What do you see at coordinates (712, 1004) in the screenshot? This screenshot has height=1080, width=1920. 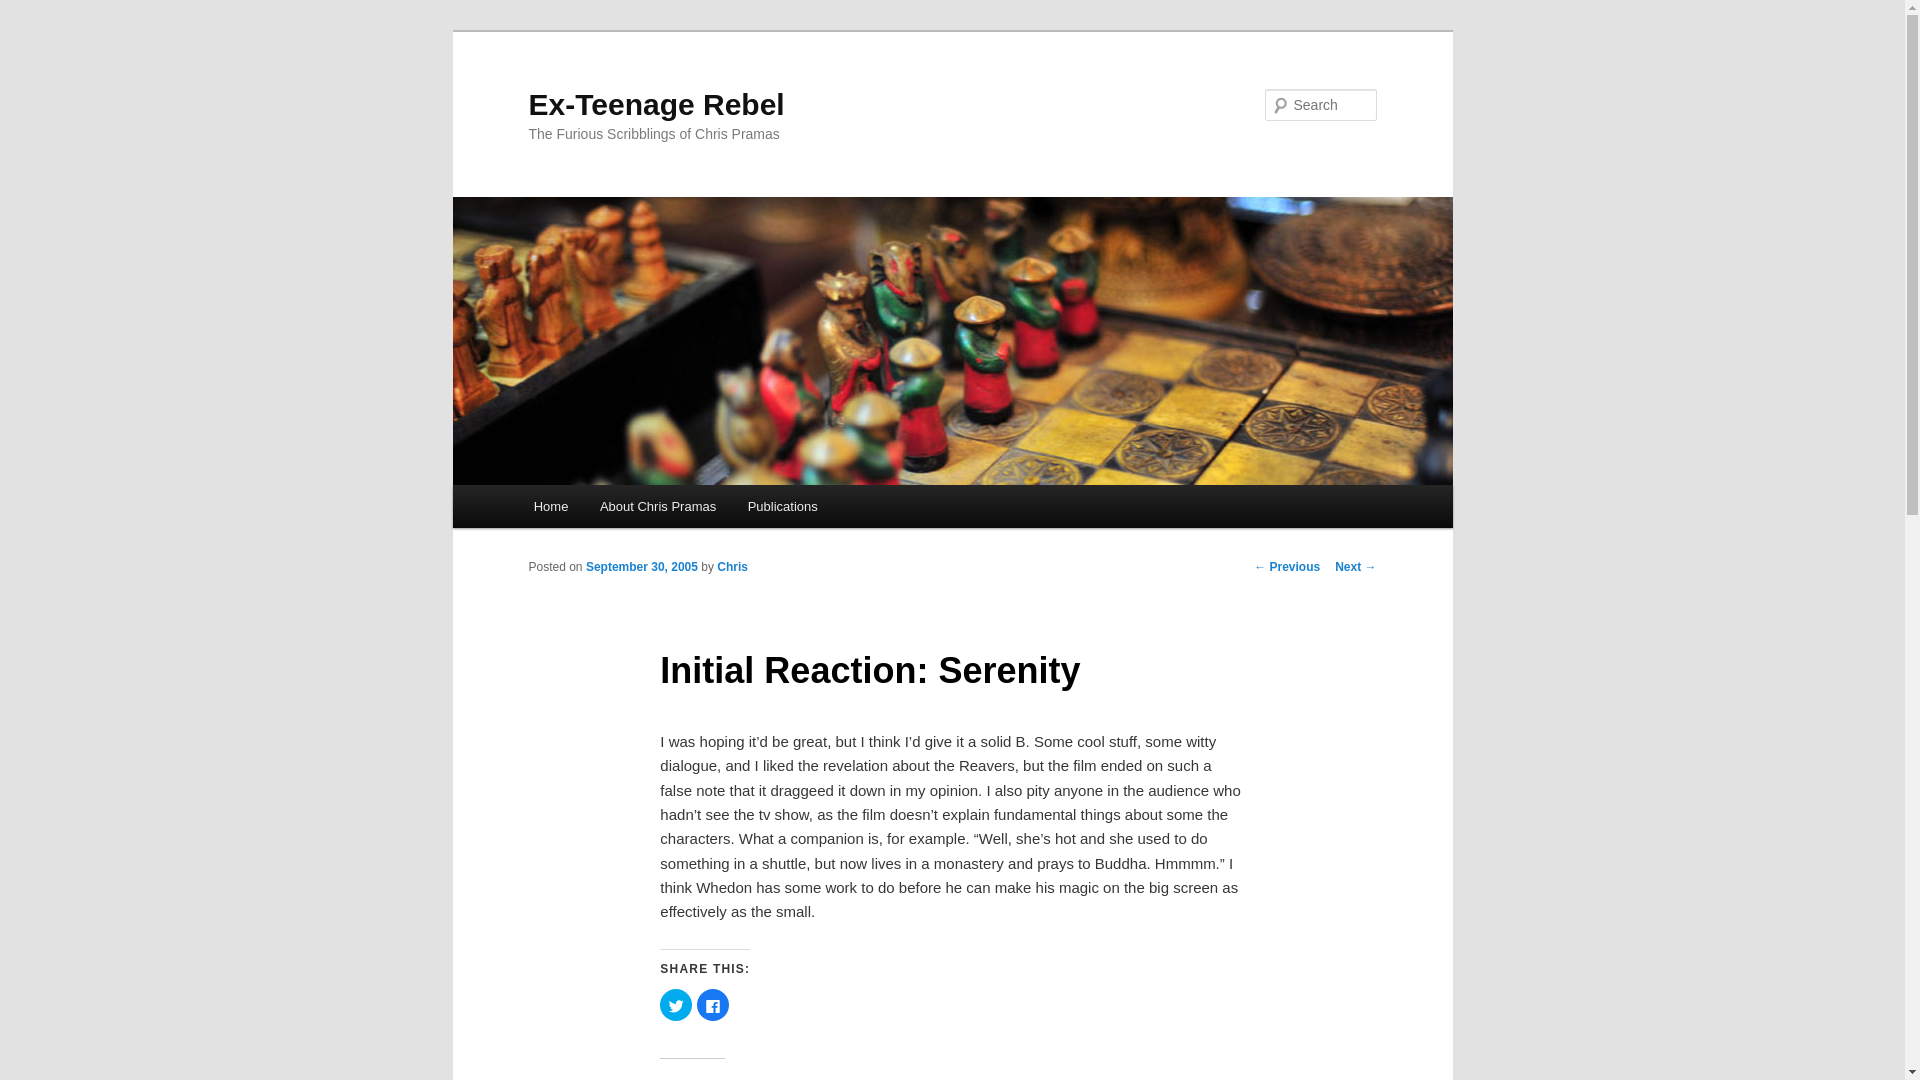 I see `Click to share on Facebook` at bounding box center [712, 1004].